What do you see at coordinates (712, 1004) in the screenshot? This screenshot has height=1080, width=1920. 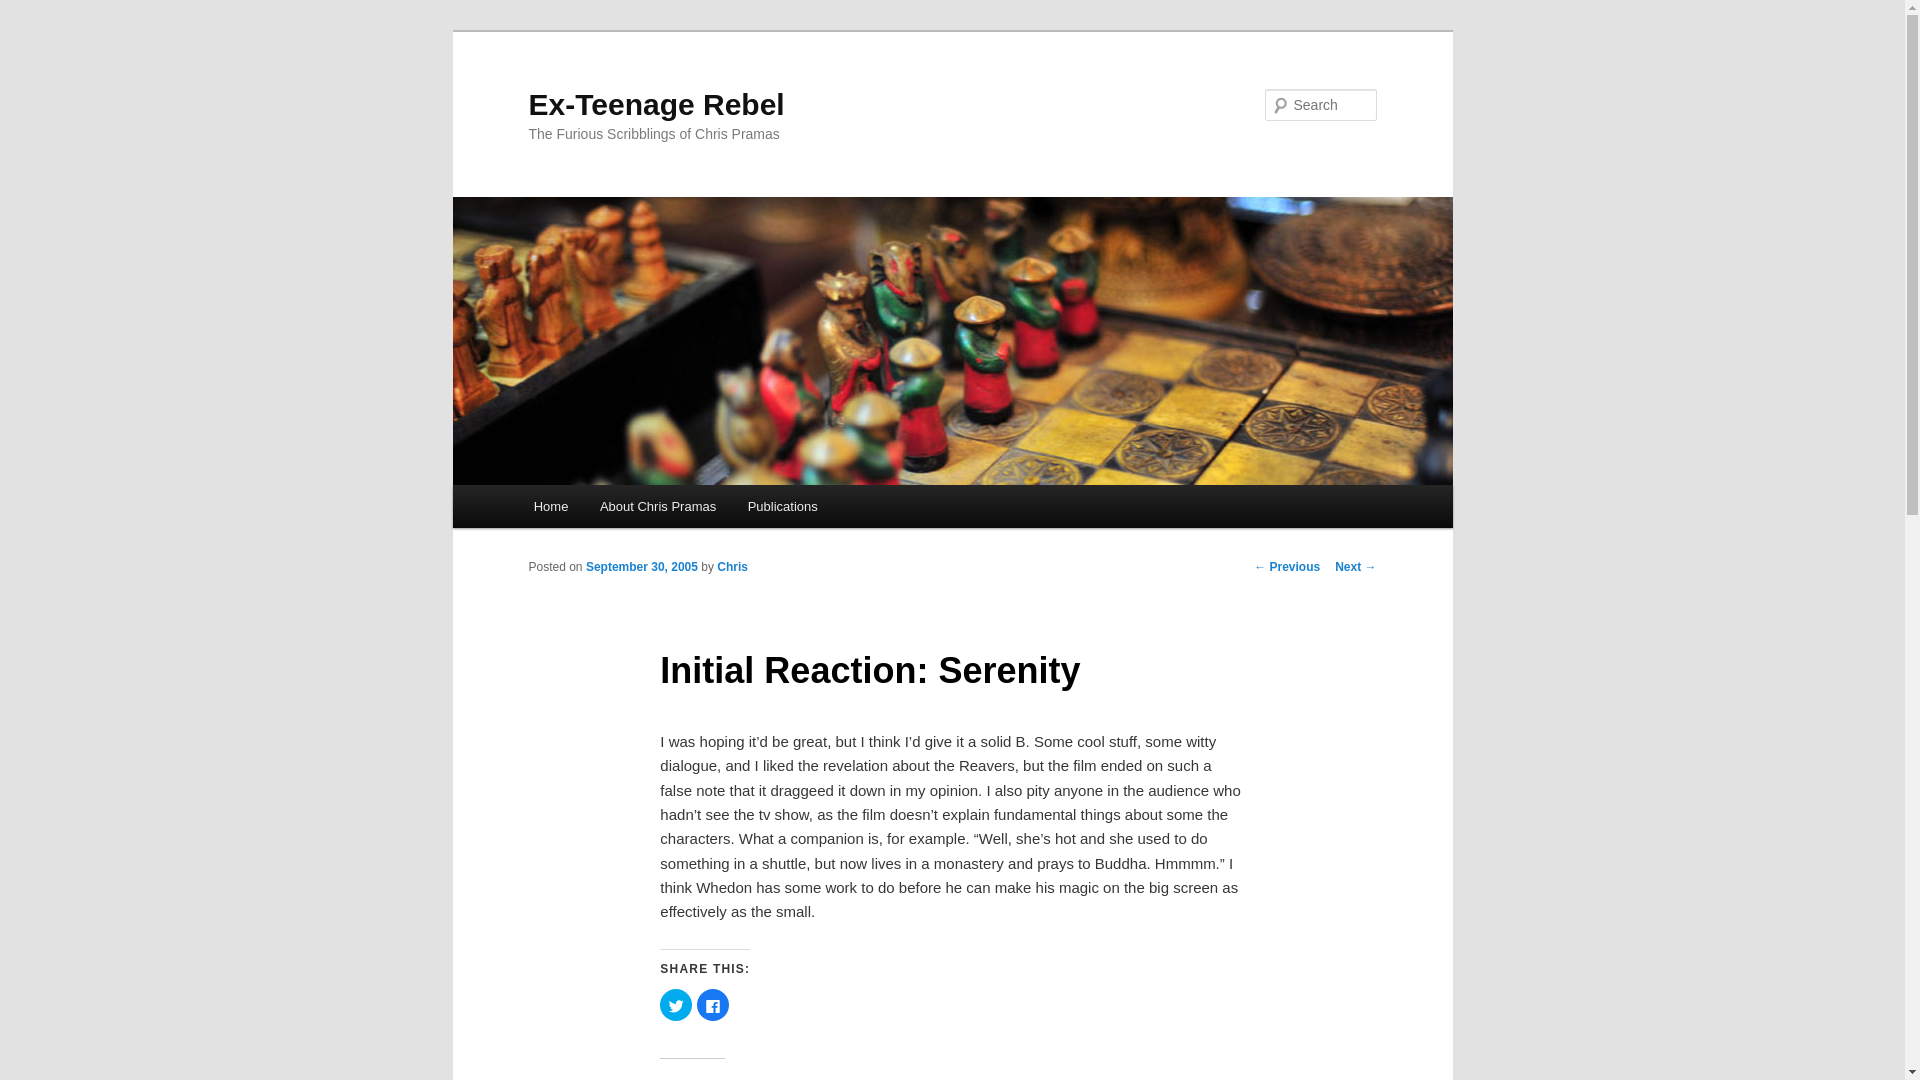 I see `Click to share on Facebook` at bounding box center [712, 1004].